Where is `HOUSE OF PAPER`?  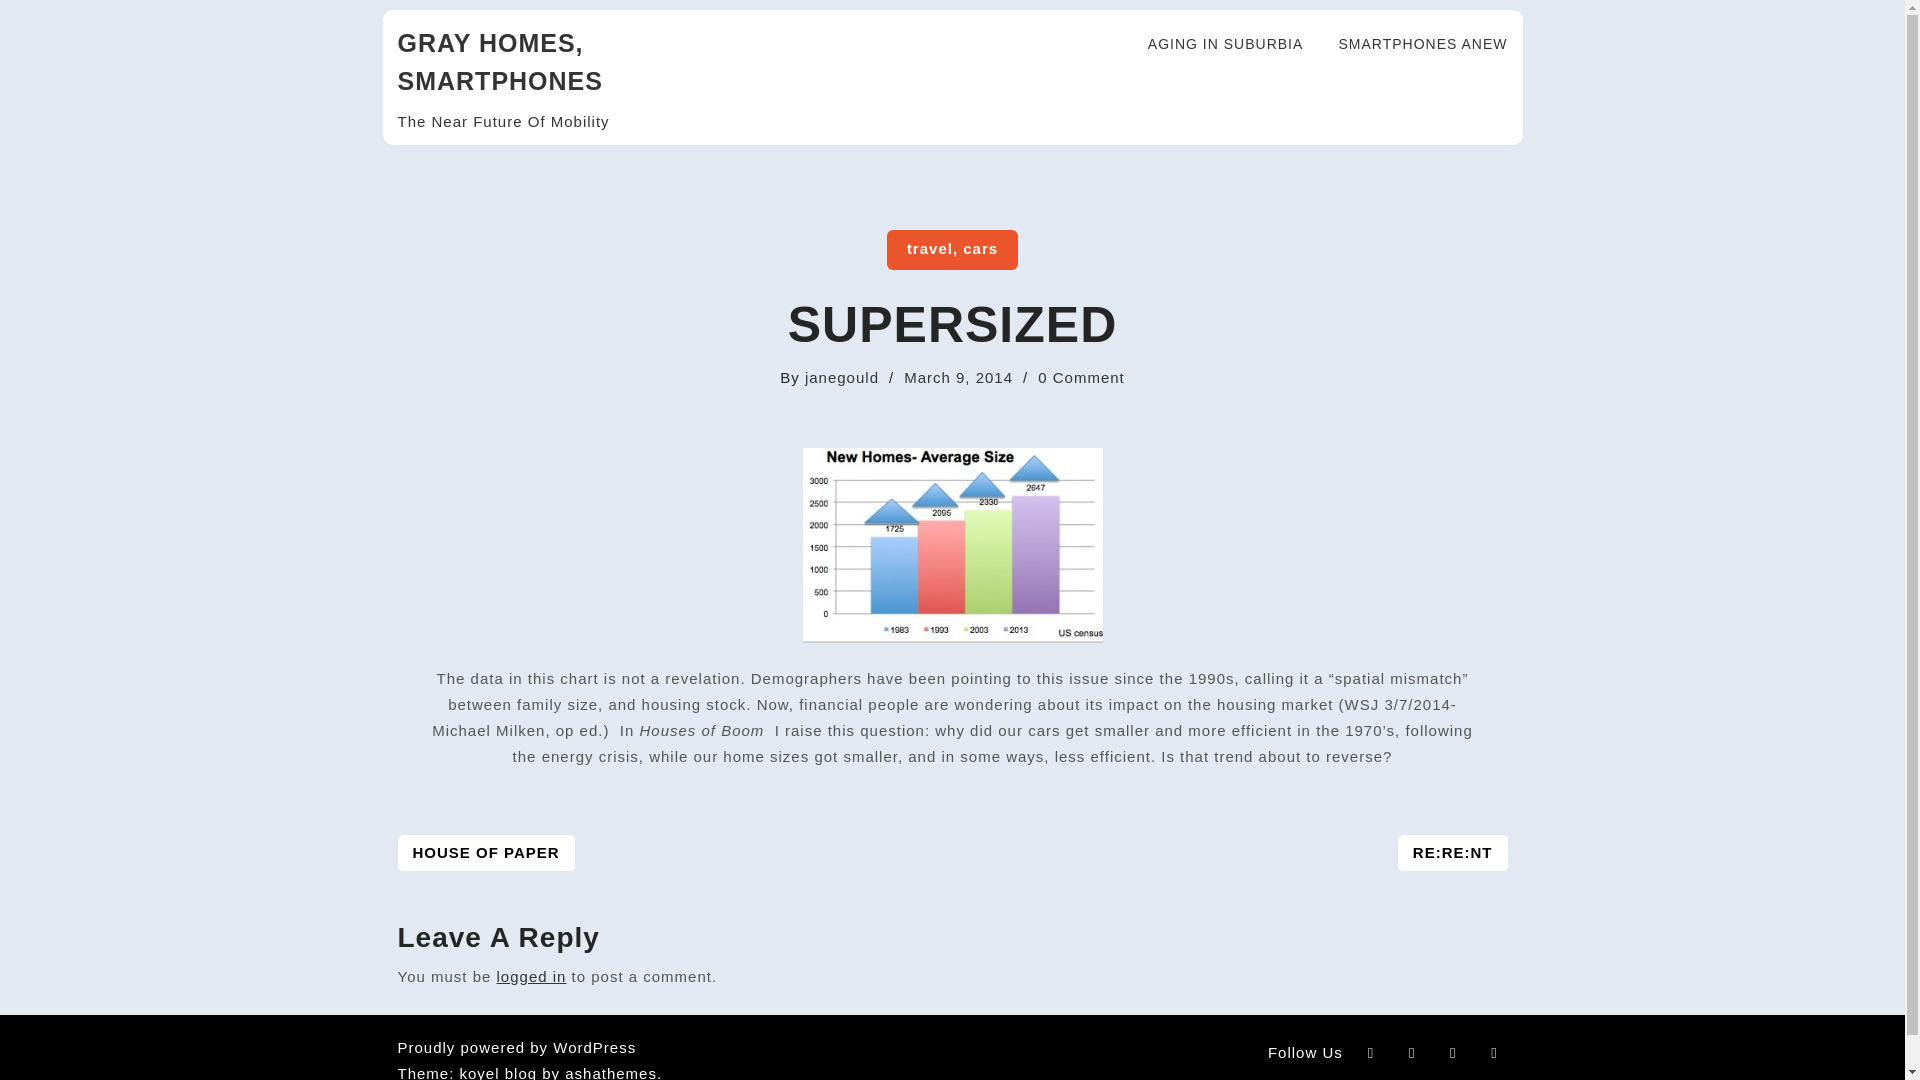
HOUSE OF PAPER is located at coordinates (486, 852).